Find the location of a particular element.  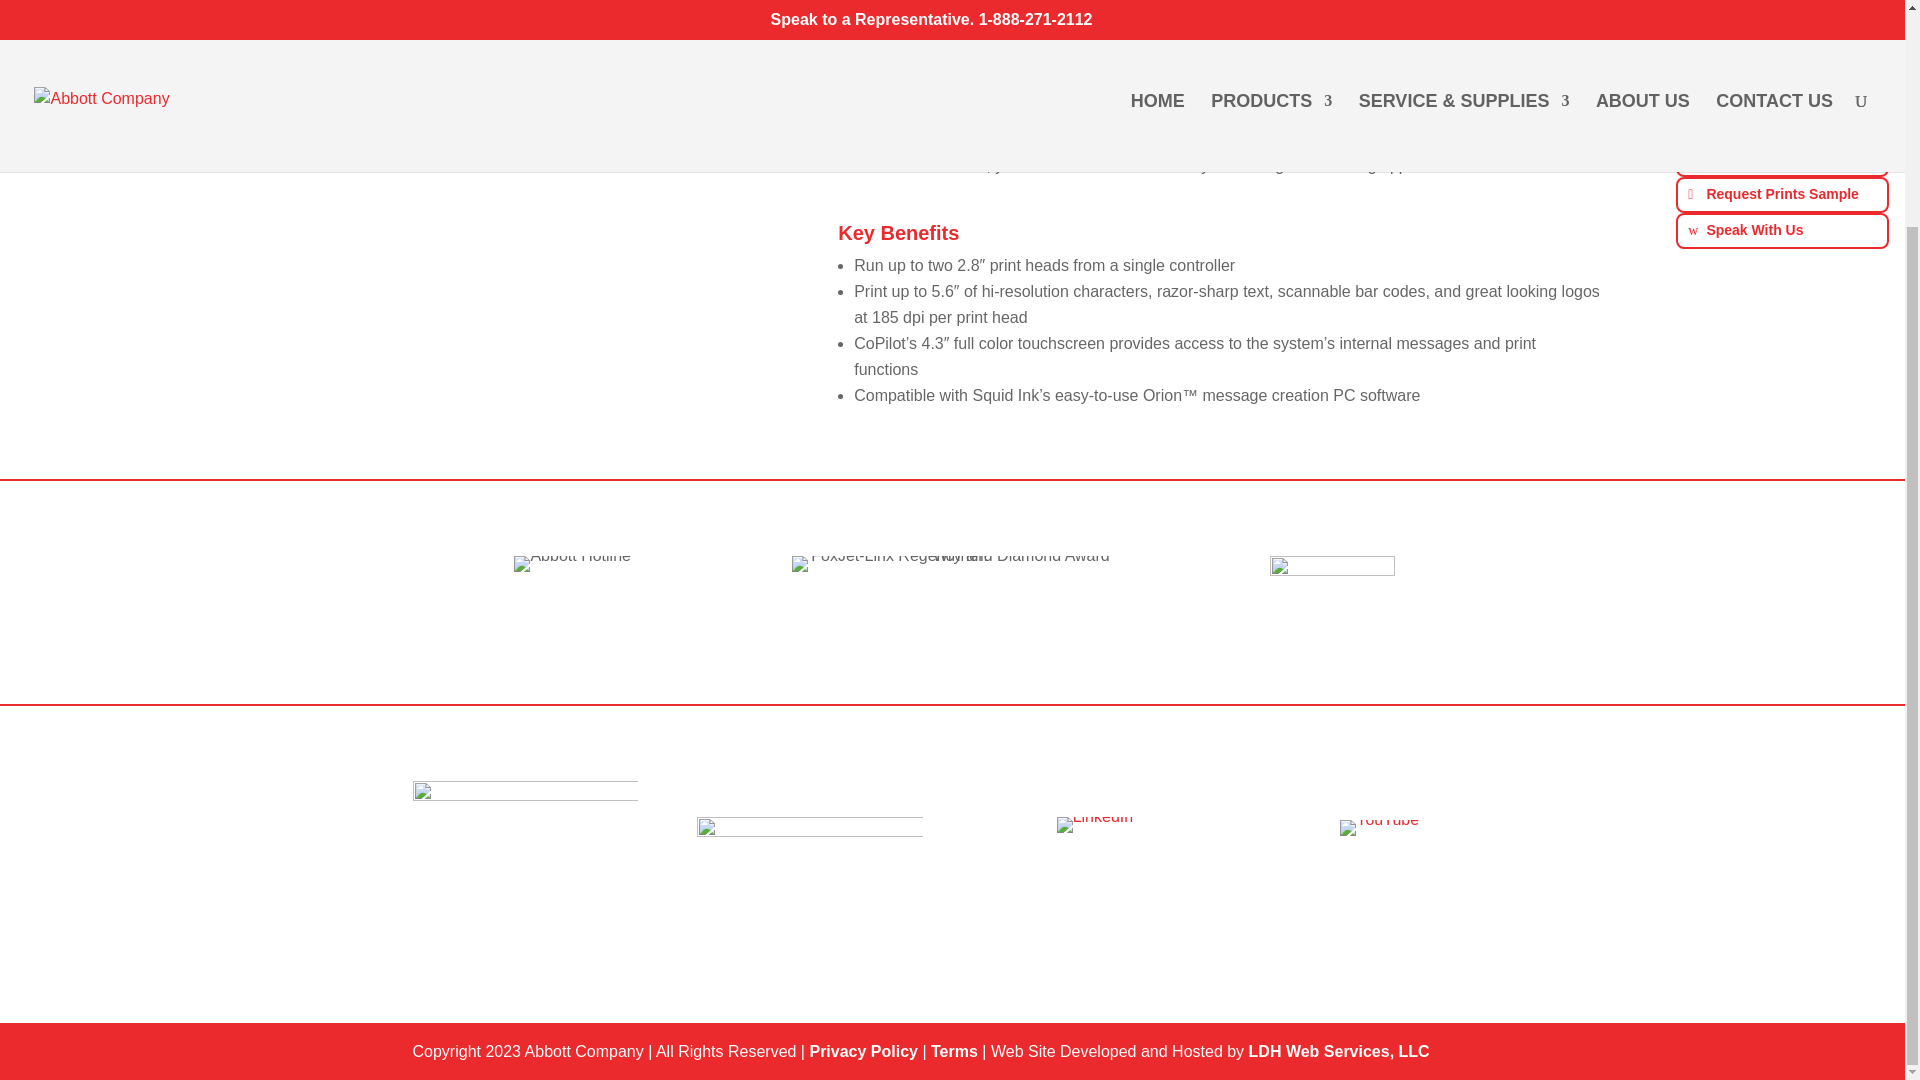

Foxjet Award is located at coordinates (951, 564).